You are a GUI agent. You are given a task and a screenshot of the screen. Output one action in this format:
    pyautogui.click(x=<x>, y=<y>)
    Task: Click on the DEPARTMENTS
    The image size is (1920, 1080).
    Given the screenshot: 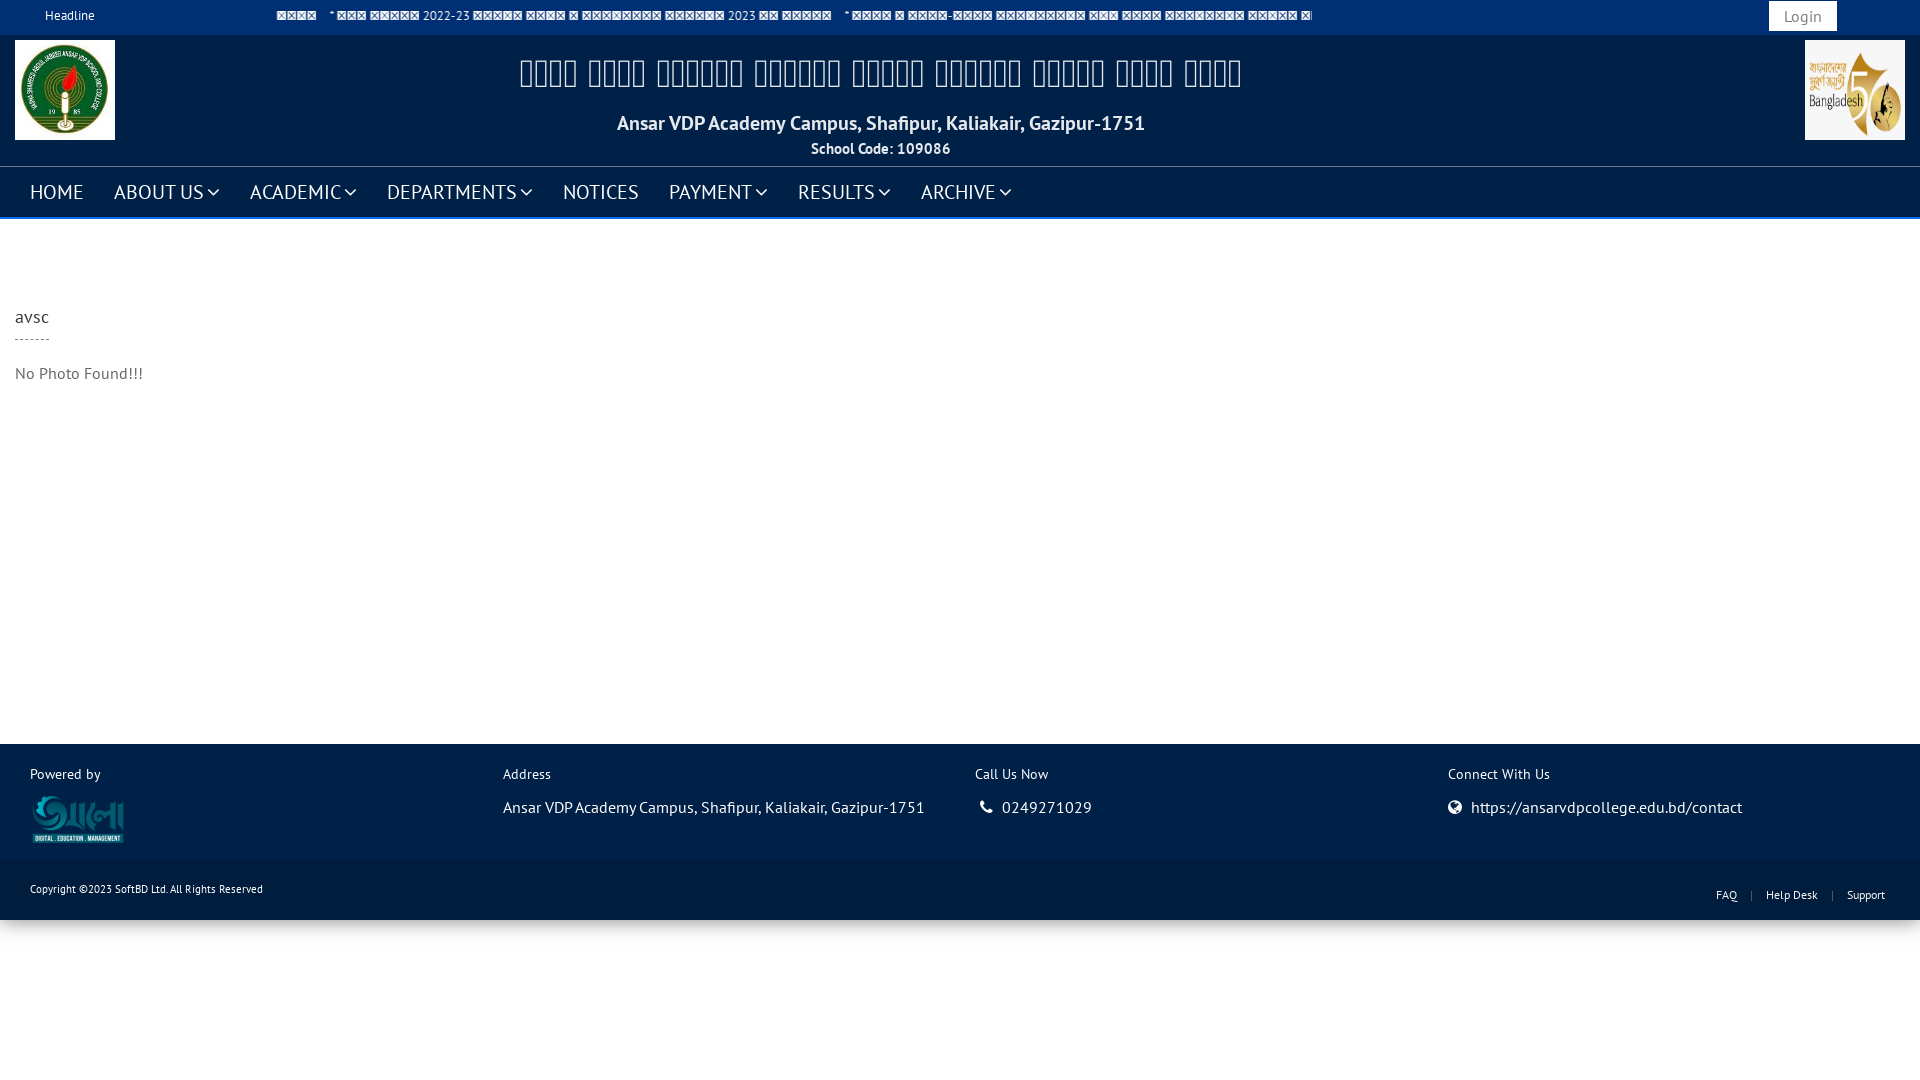 What is the action you would take?
    pyautogui.click(x=460, y=191)
    